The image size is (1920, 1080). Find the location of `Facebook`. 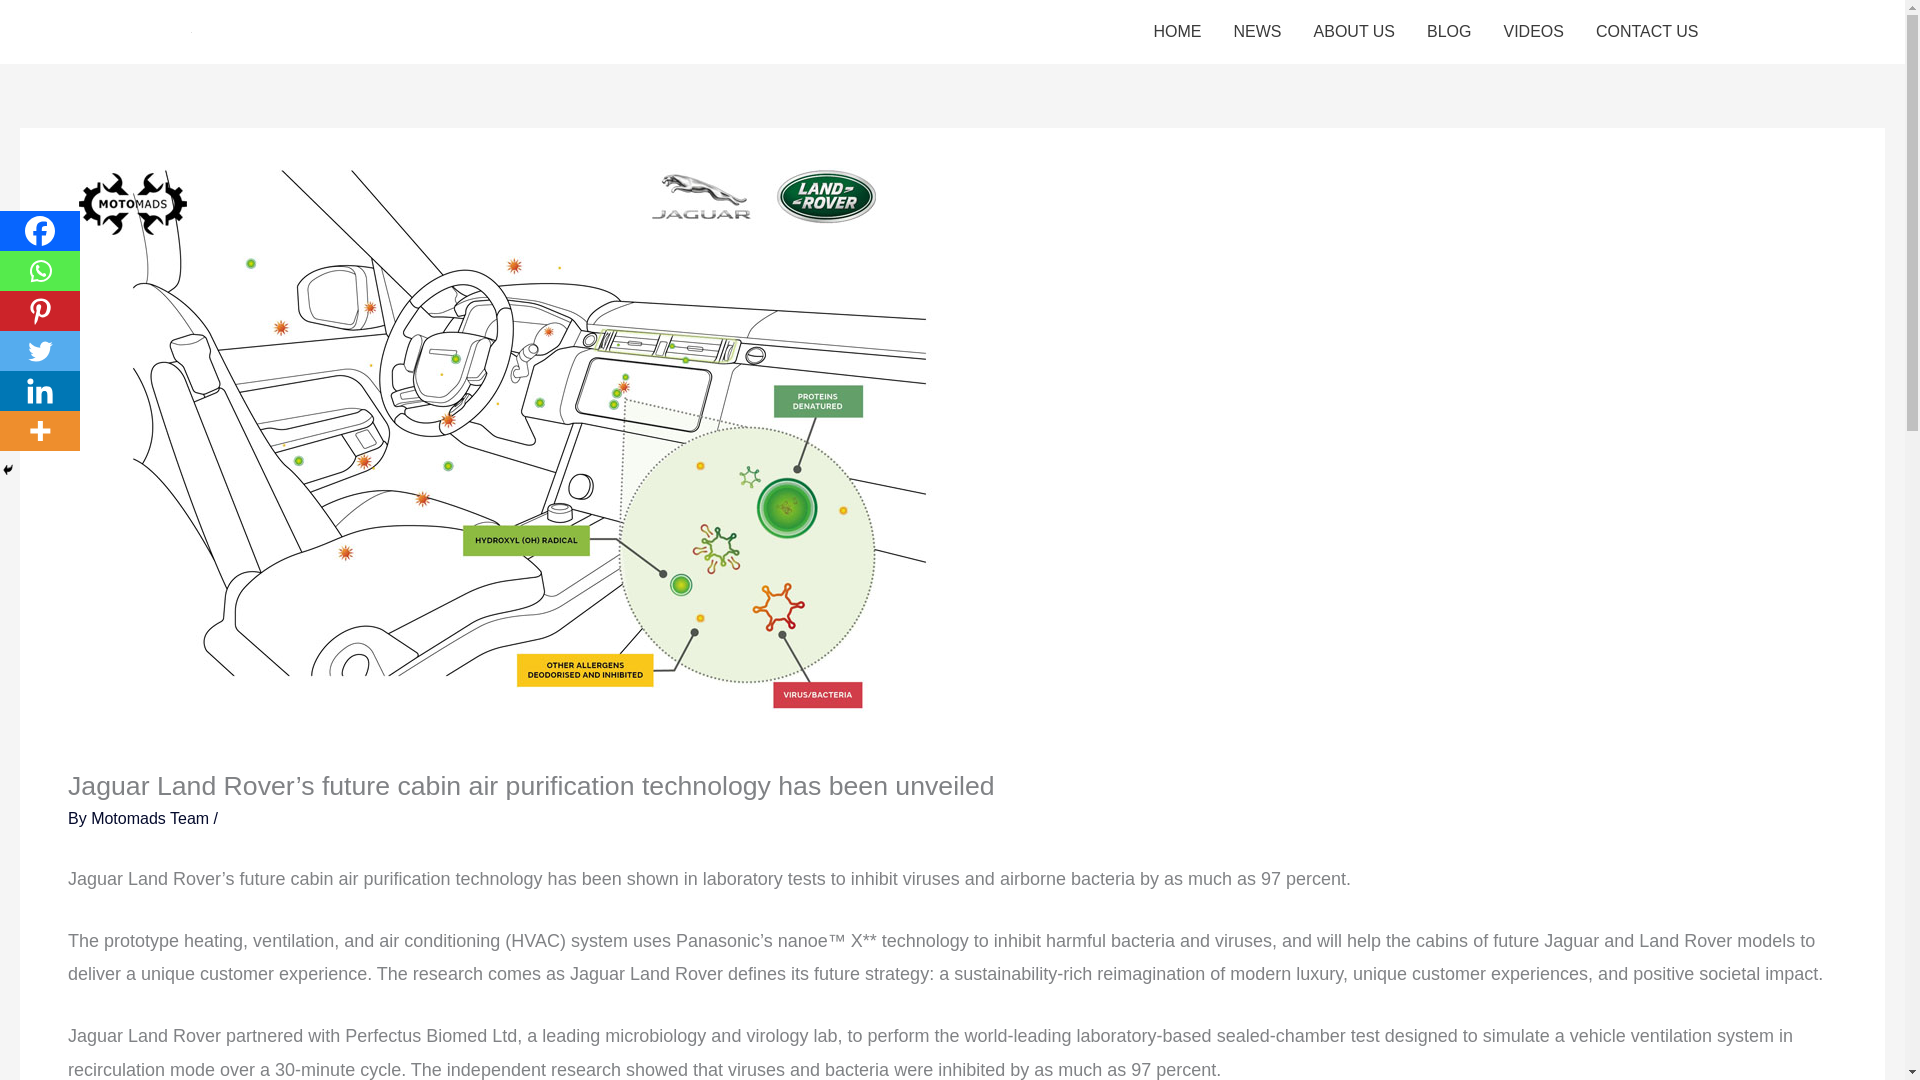

Facebook is located at coordinates (40, 230).